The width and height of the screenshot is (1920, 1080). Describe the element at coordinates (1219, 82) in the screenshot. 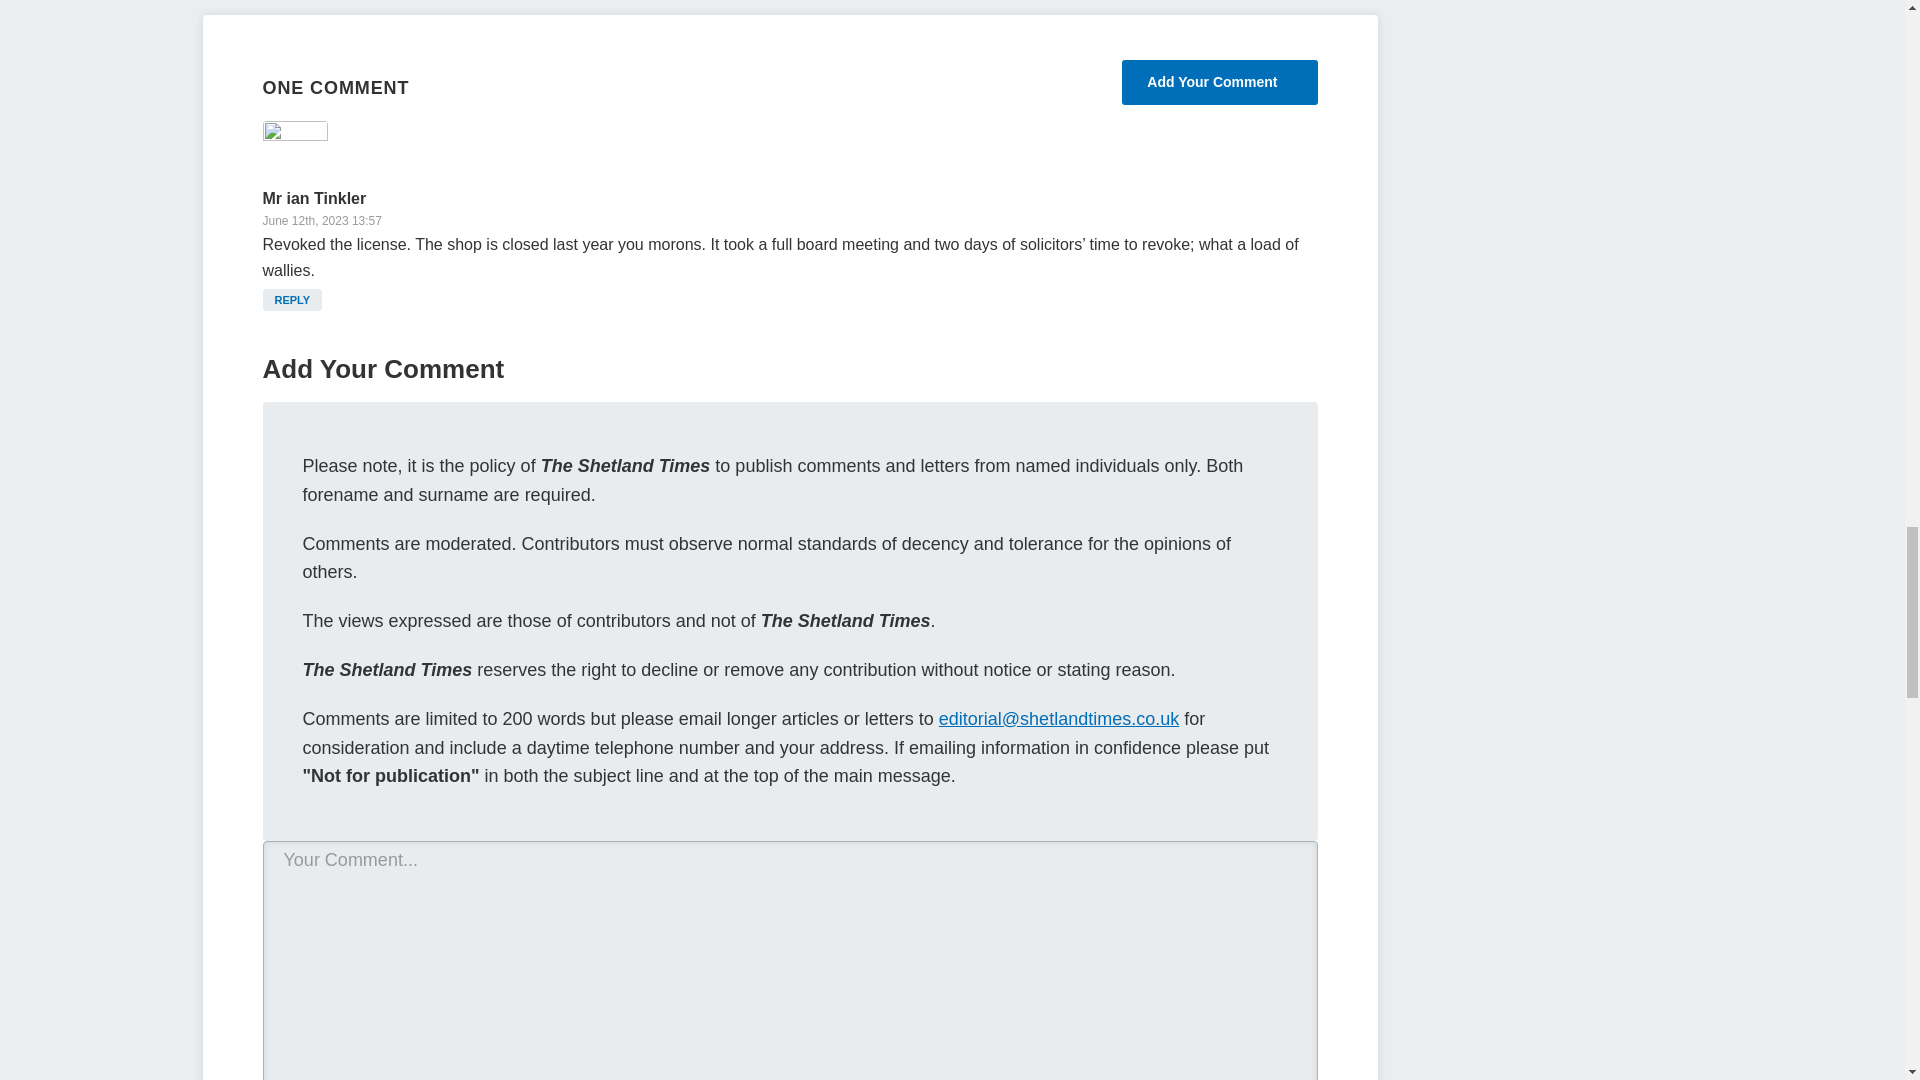

I see `Add Your Comment` at that location.